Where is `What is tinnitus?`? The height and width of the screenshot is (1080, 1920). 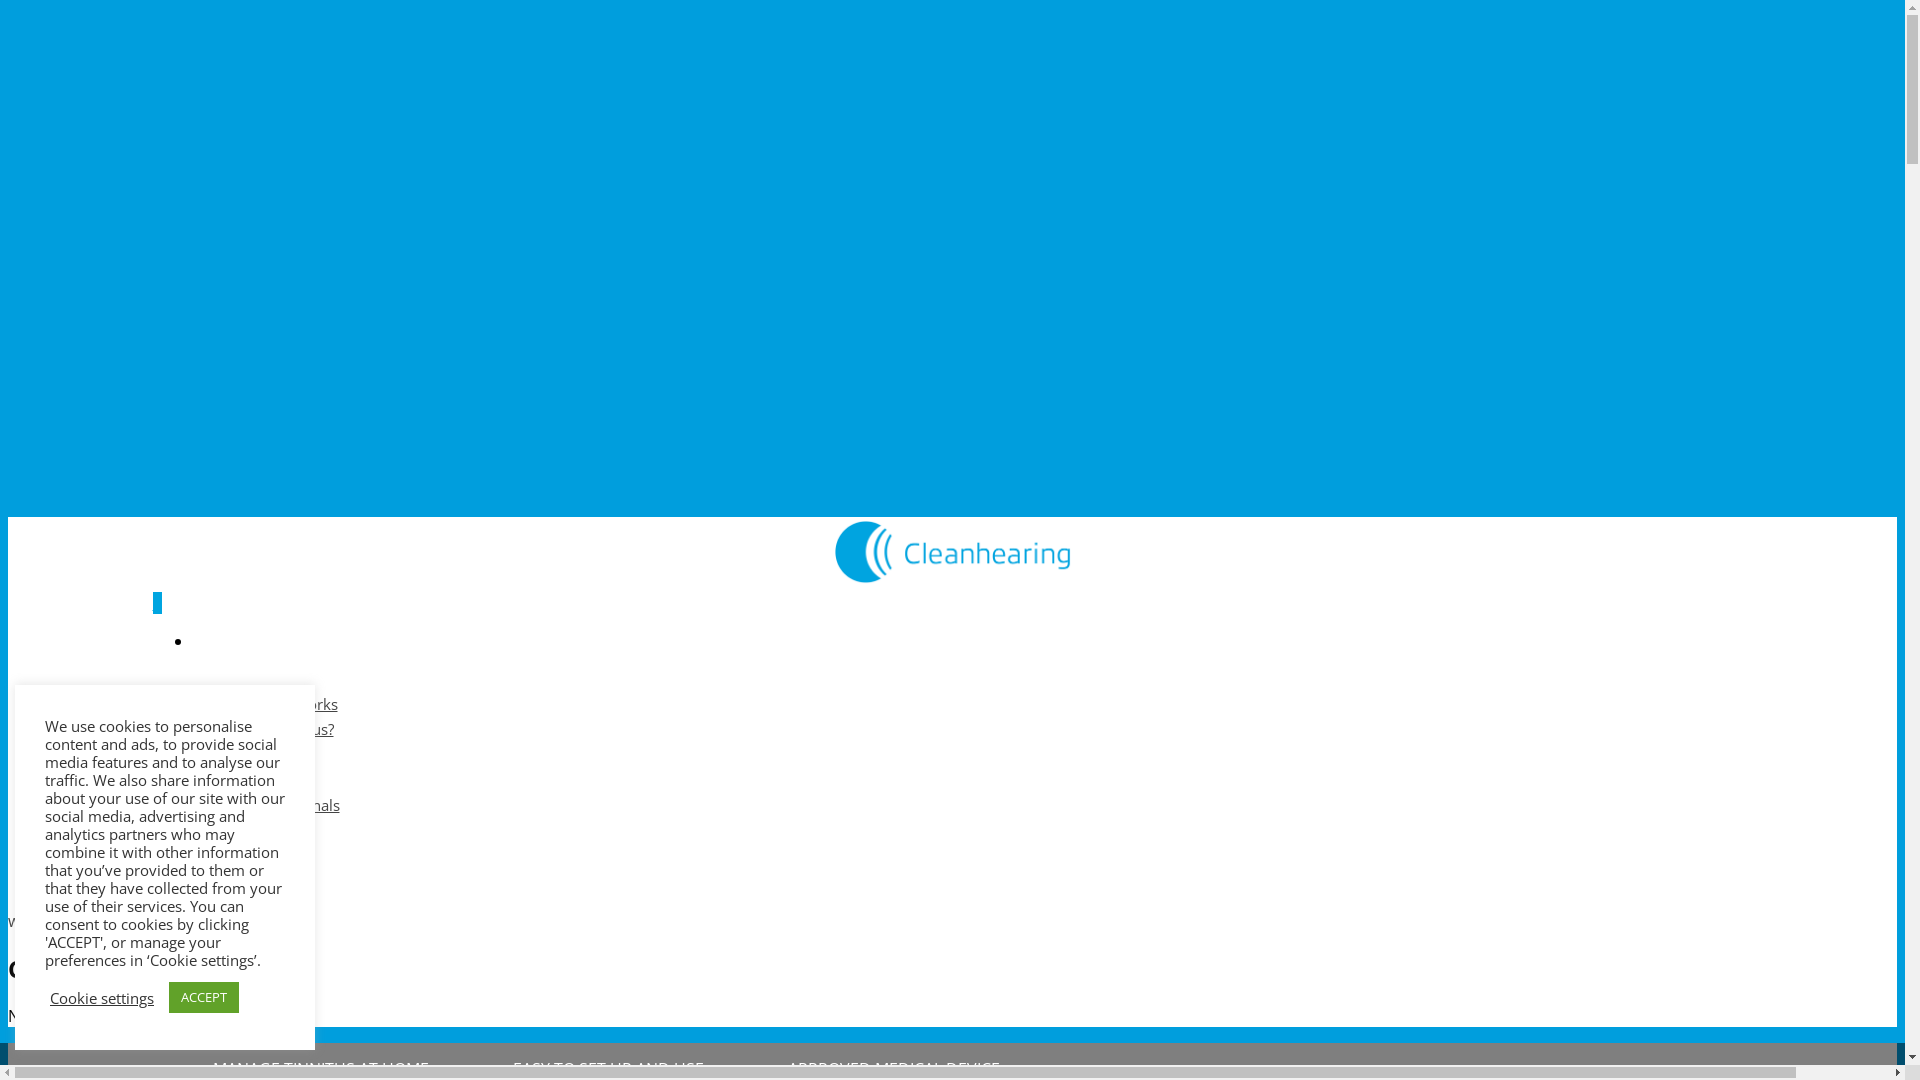
What is tinnitus? is located at coordinates (276, 729).